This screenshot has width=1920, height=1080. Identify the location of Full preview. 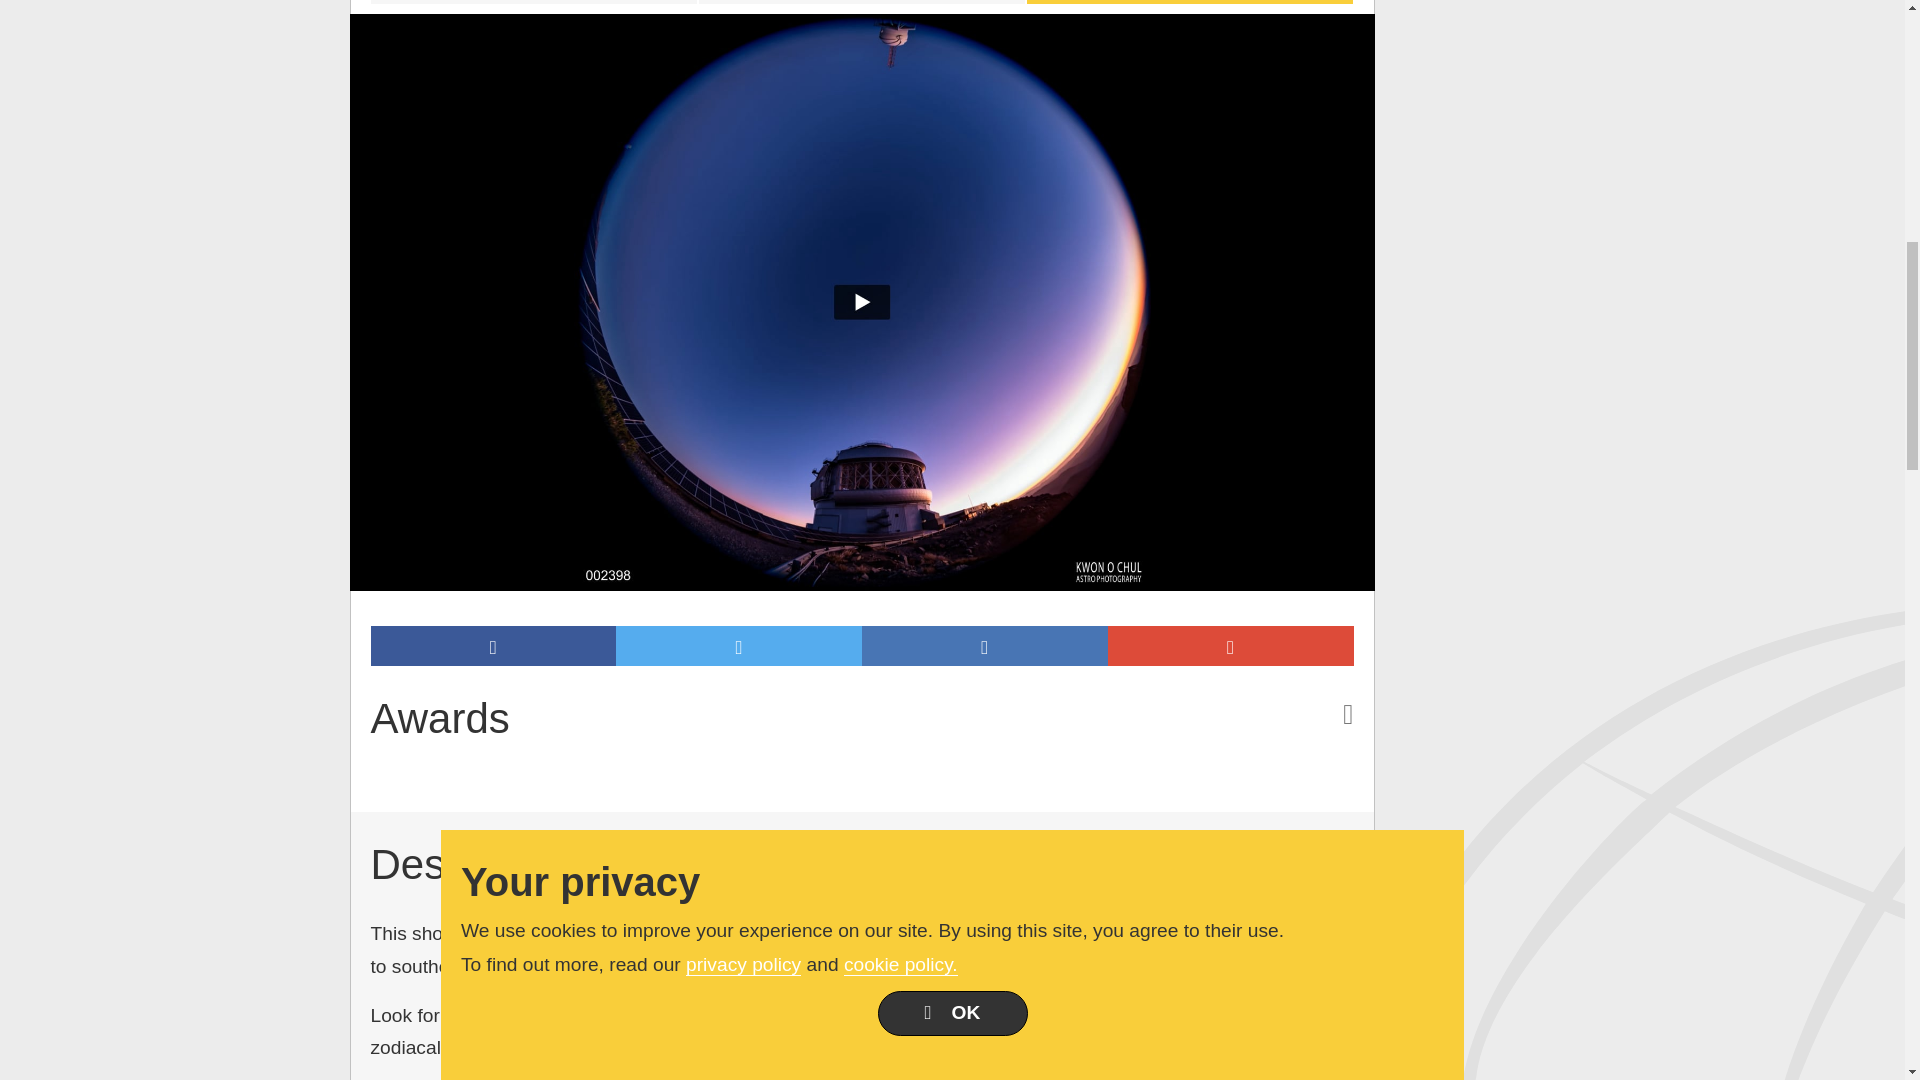
(1190, 2).